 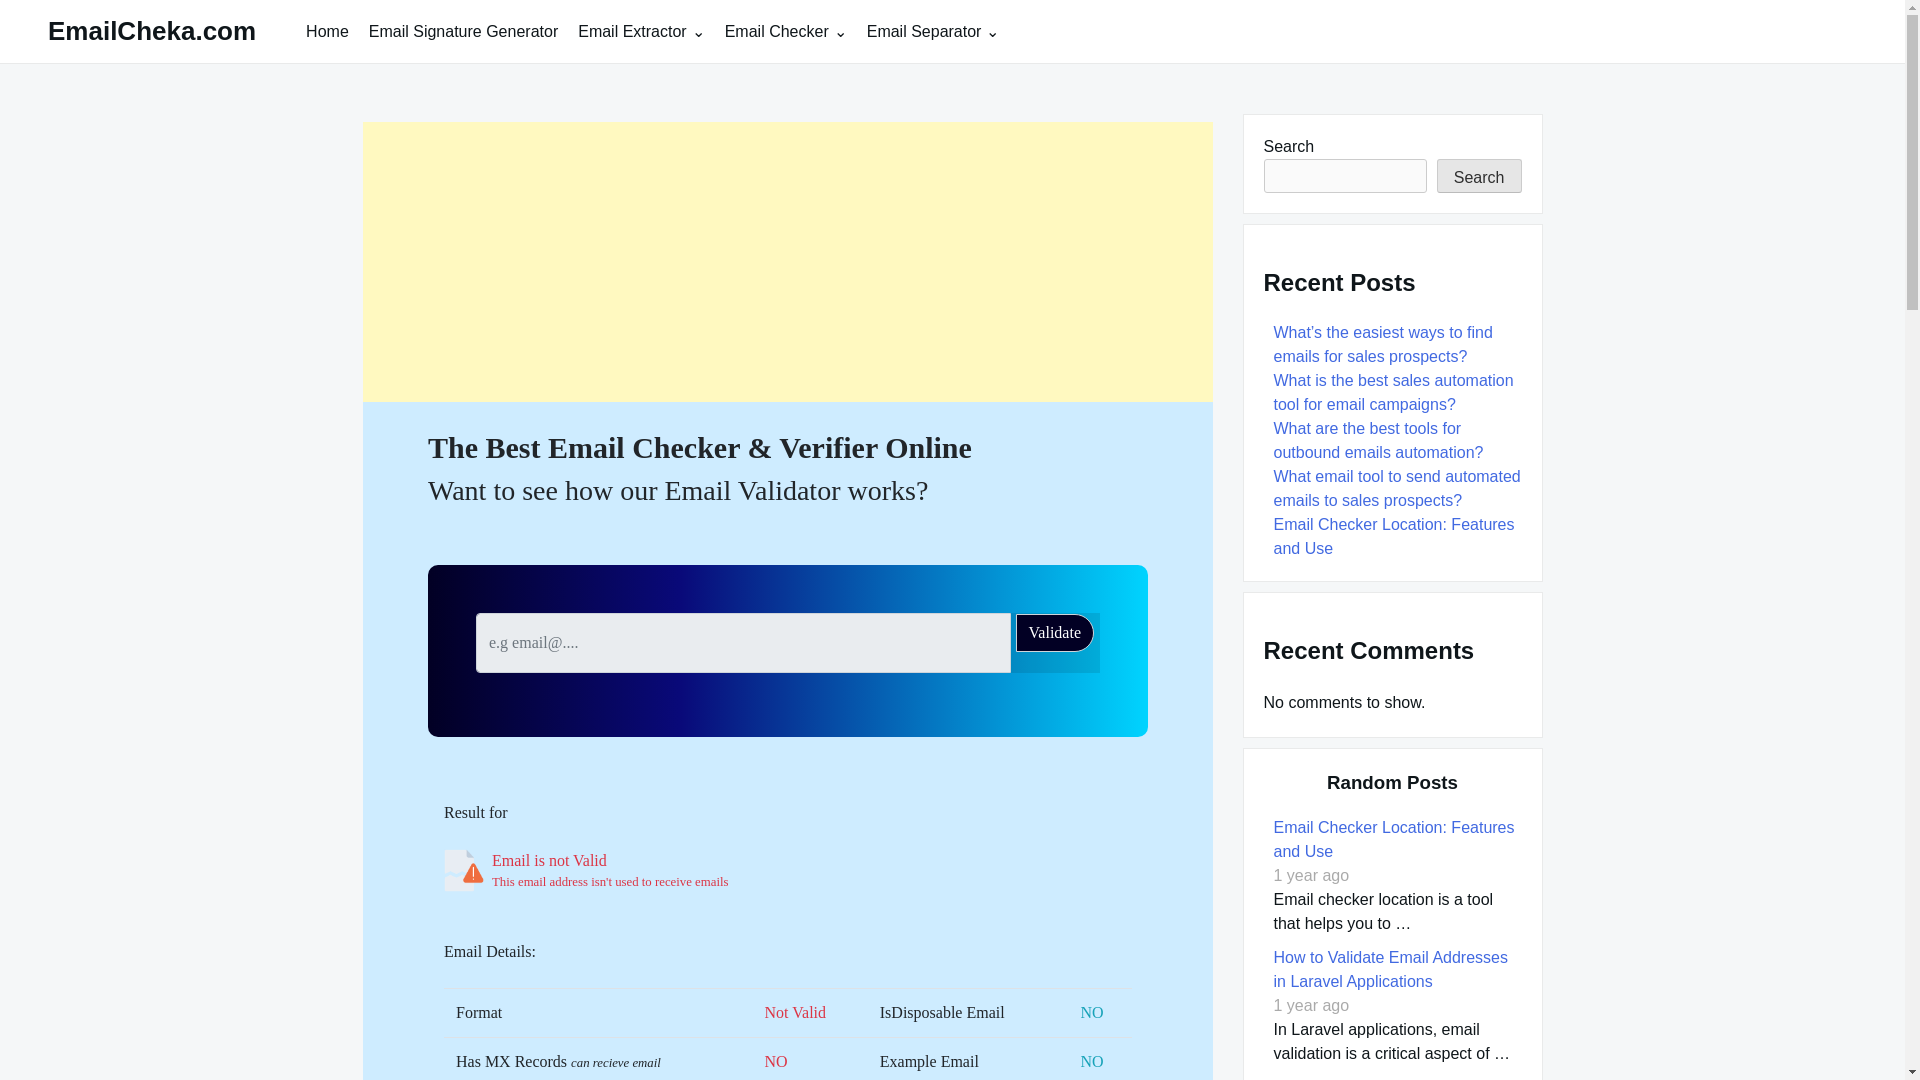 I want to click on Email Checker Location: Features and Use, so click(x=1394, y=838).